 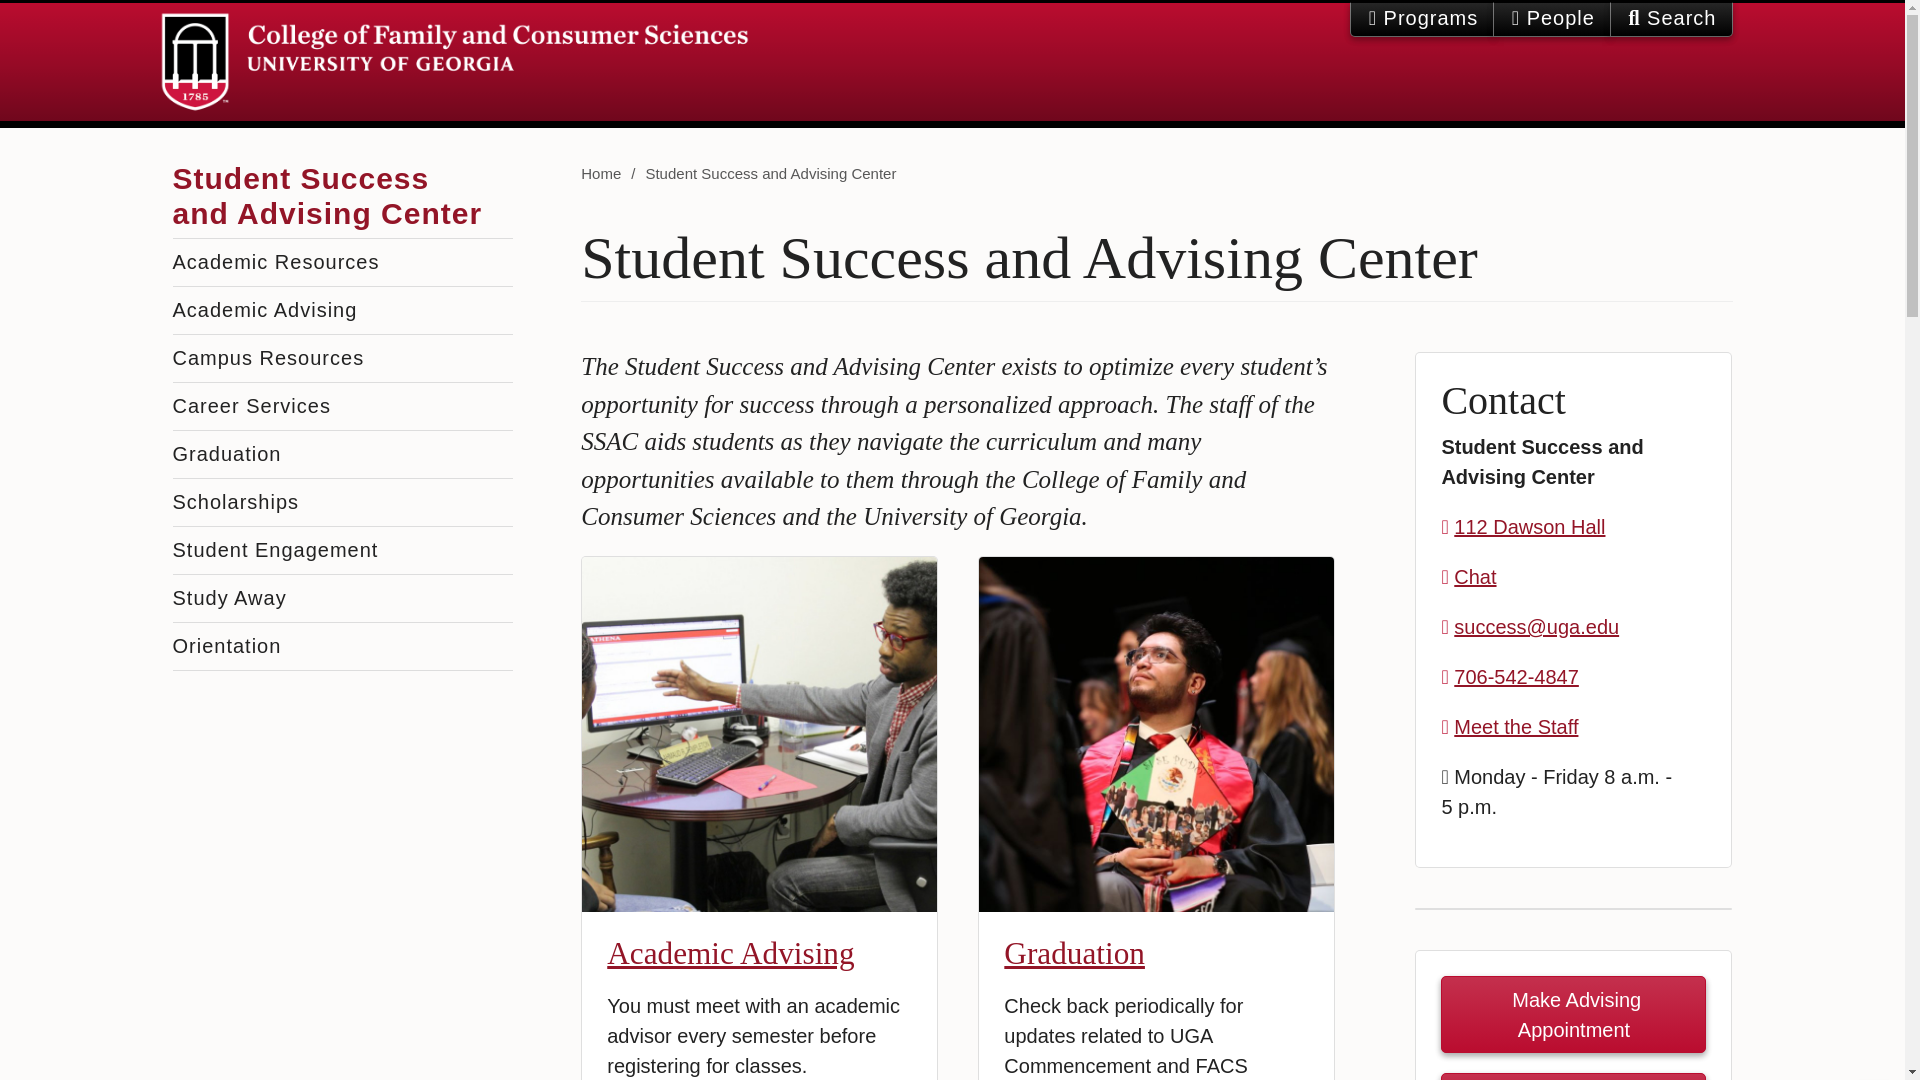 What do you see at coordinates (1552, 19) in the screenshot?
I see `People` at bounding box center [1552, 19].